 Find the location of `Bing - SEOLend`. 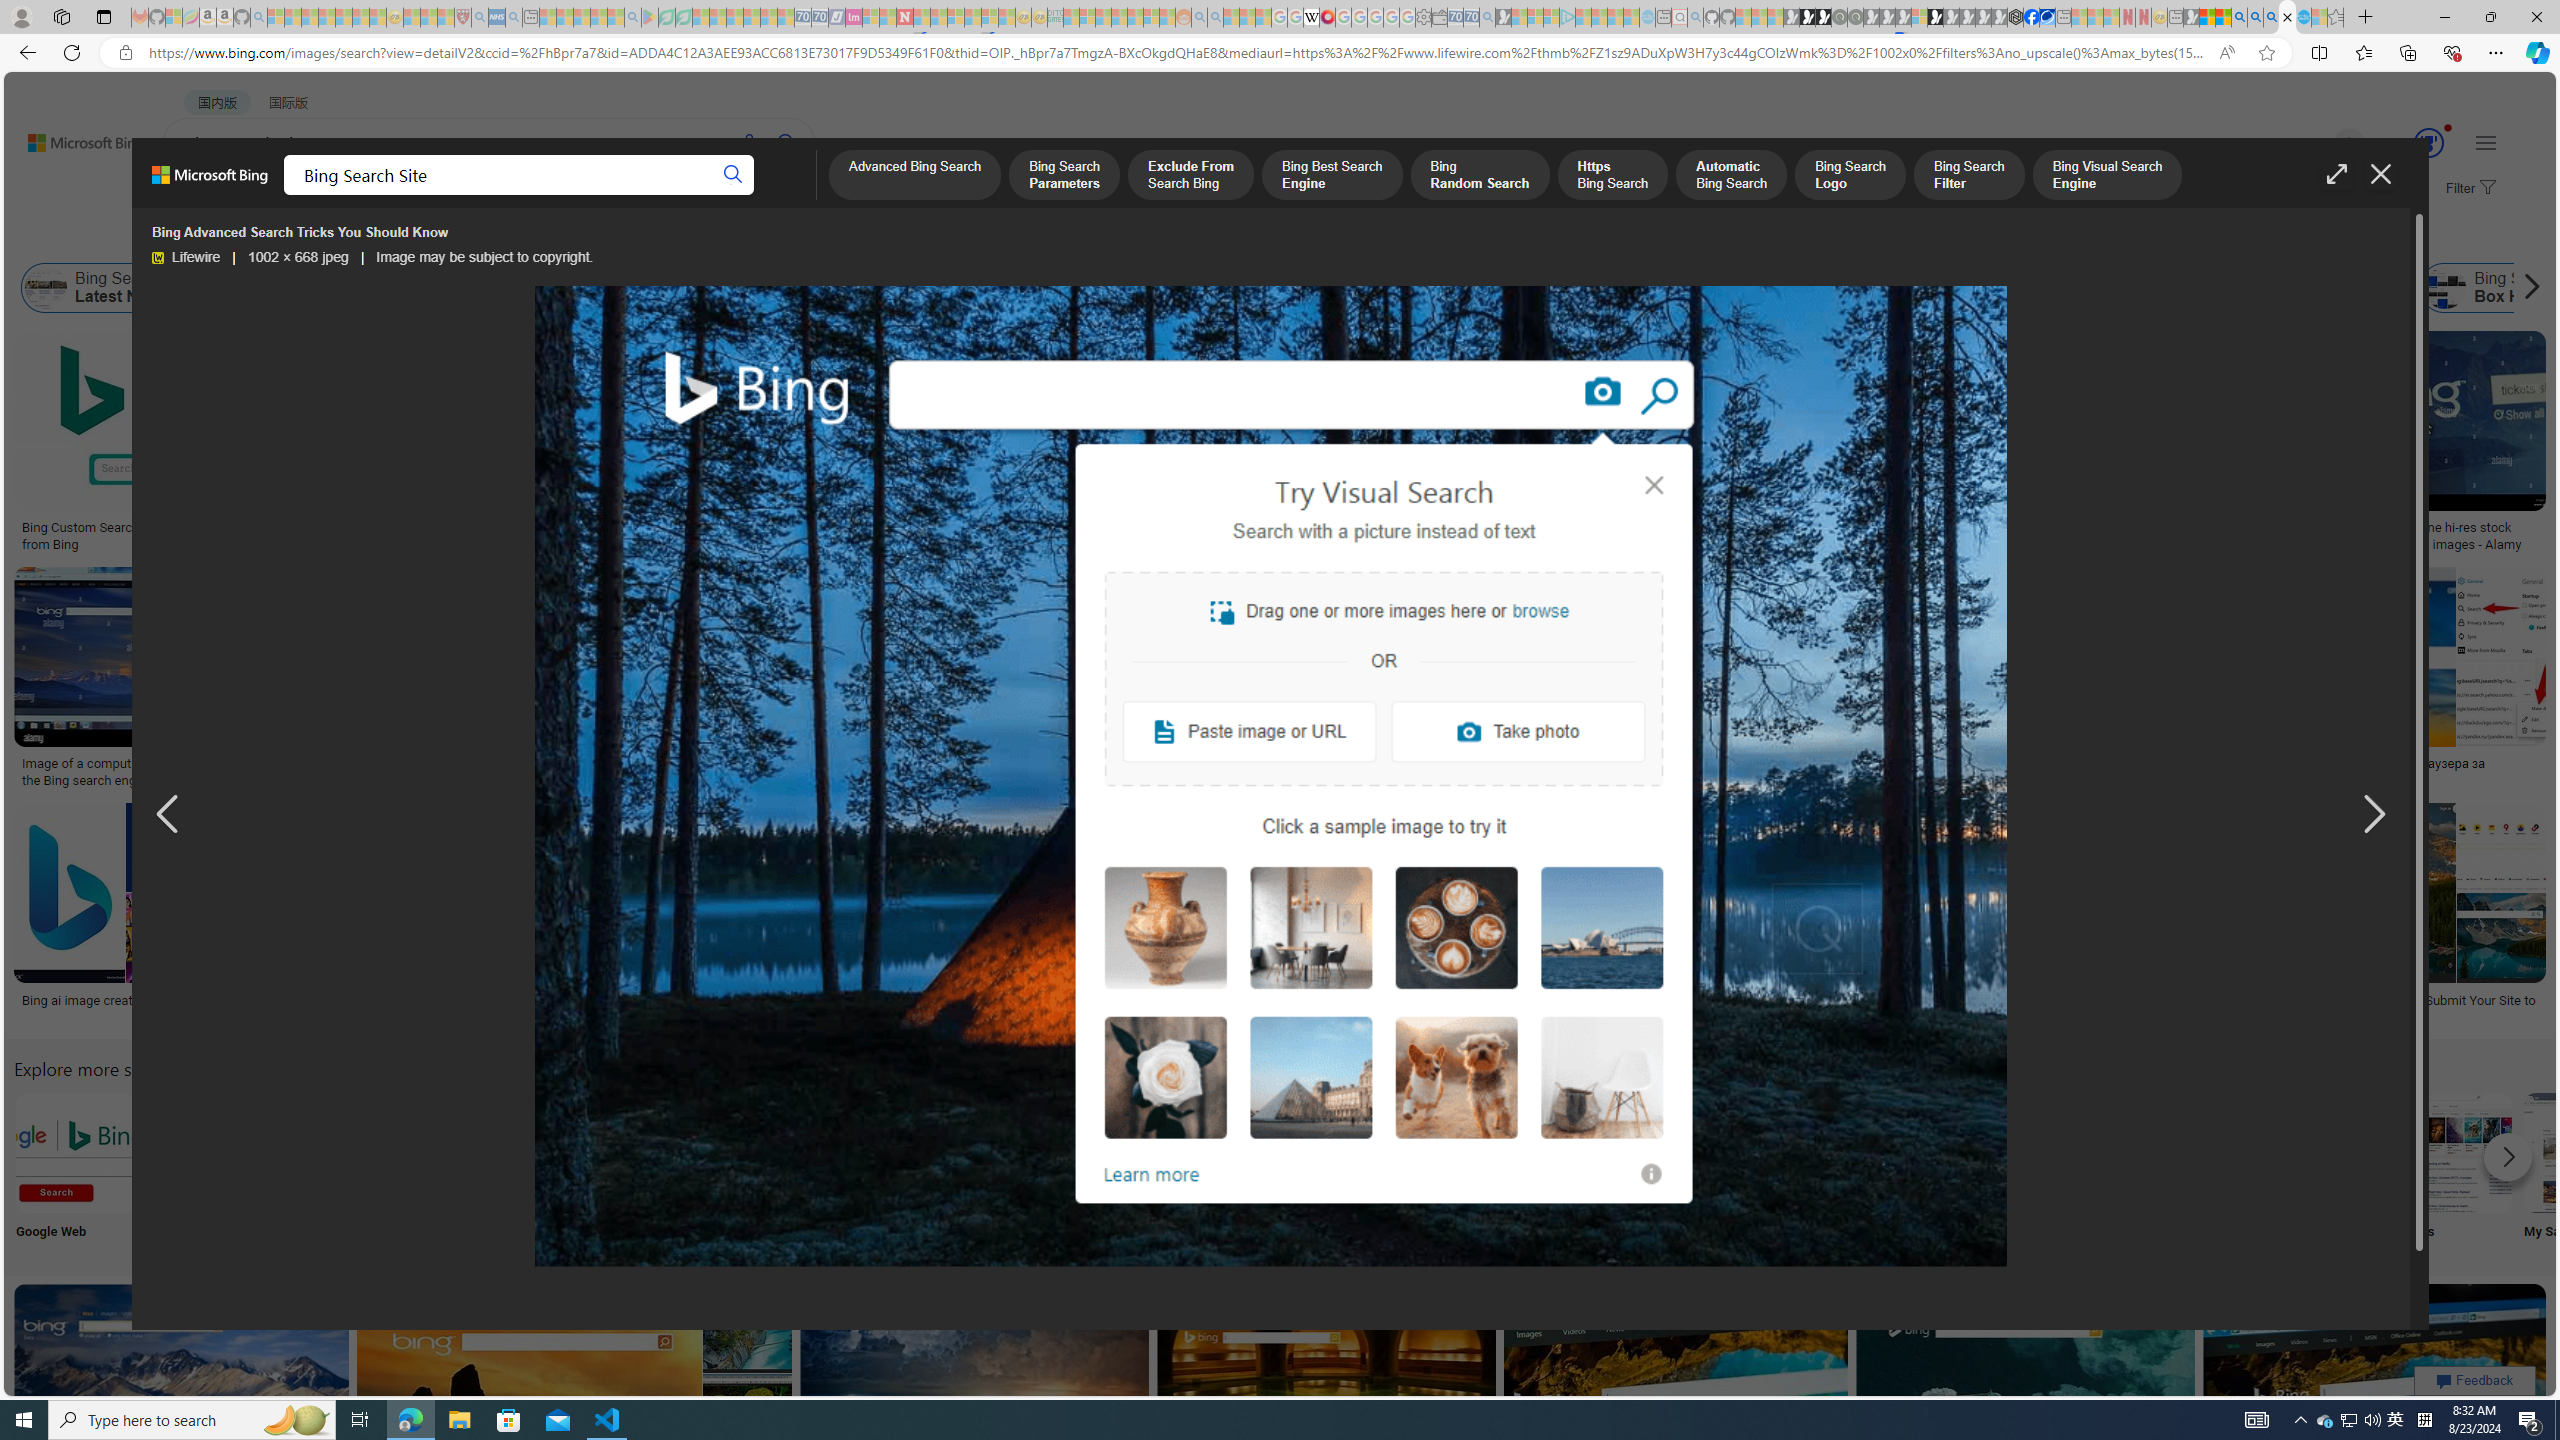

Bing - SEOLend is located at coordinates (386, 528).